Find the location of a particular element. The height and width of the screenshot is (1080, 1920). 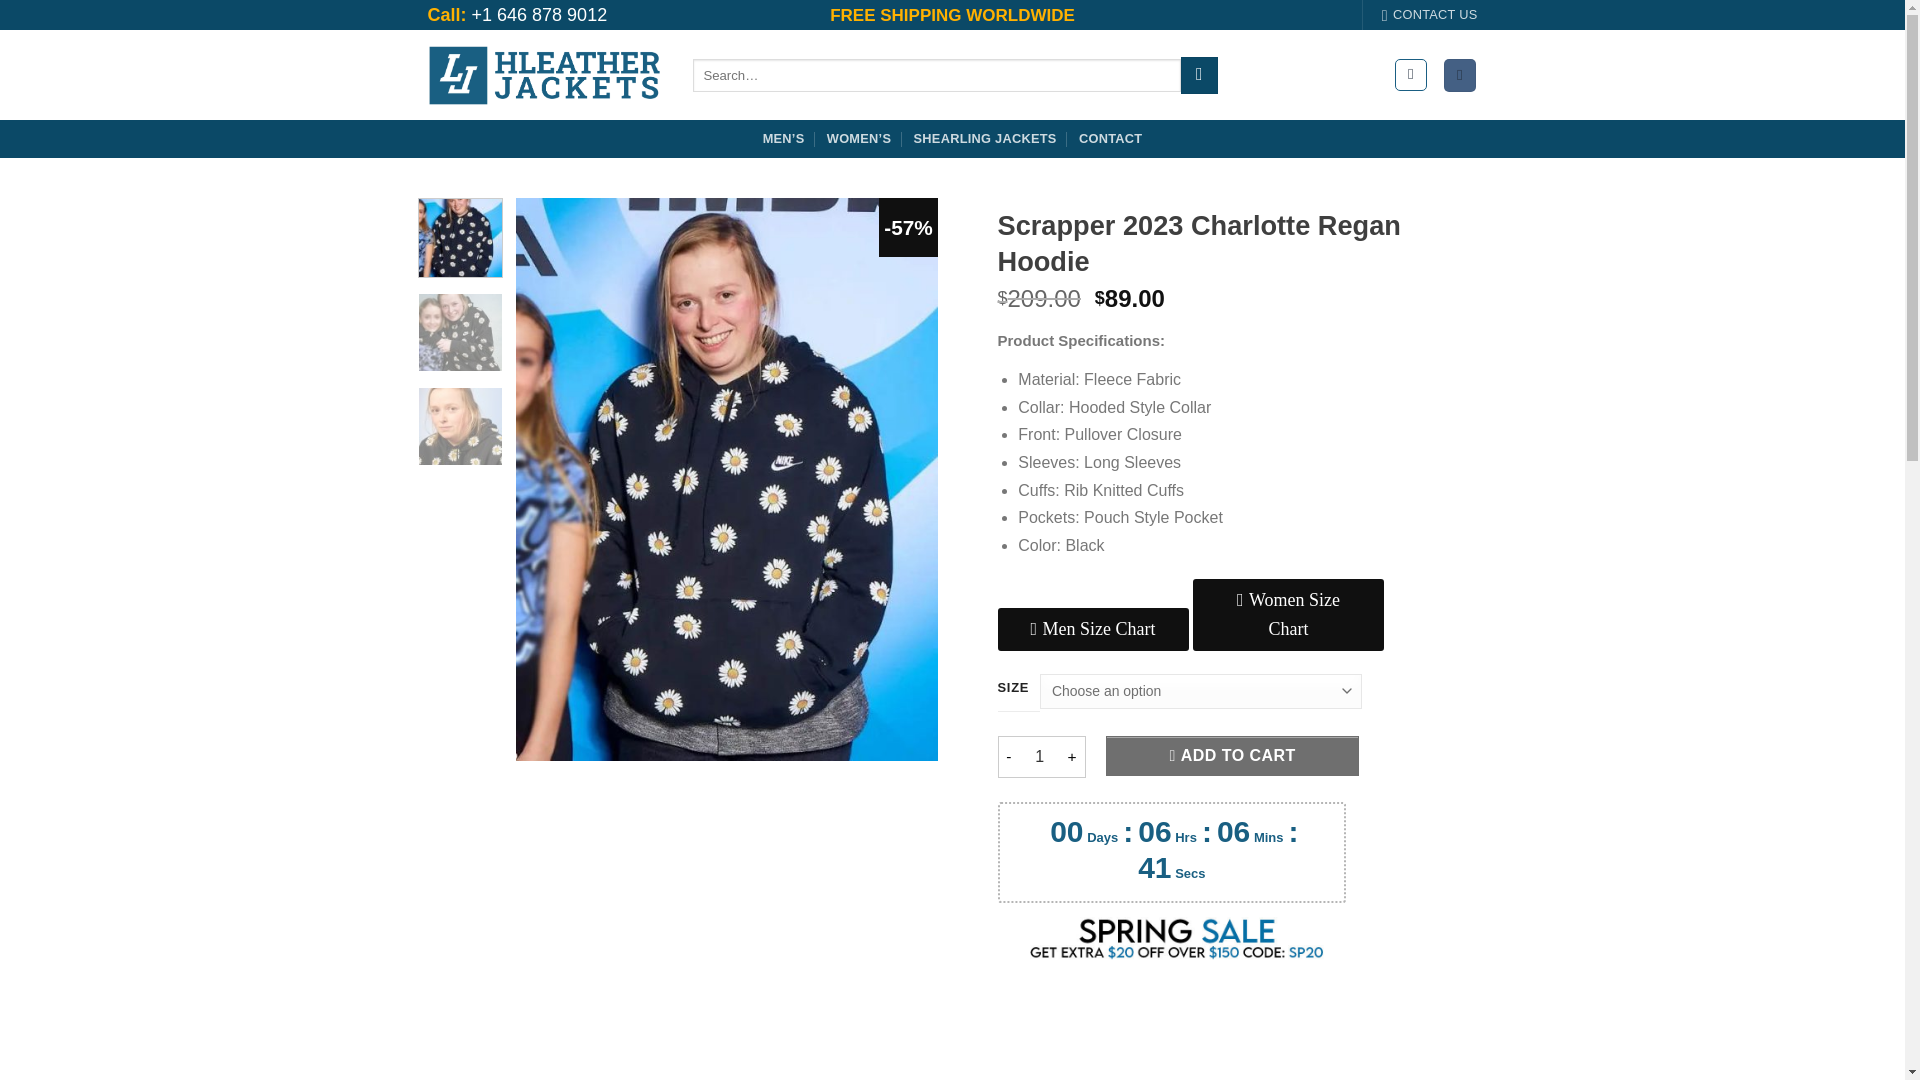

Qty is located at coordinates (1039, 756).